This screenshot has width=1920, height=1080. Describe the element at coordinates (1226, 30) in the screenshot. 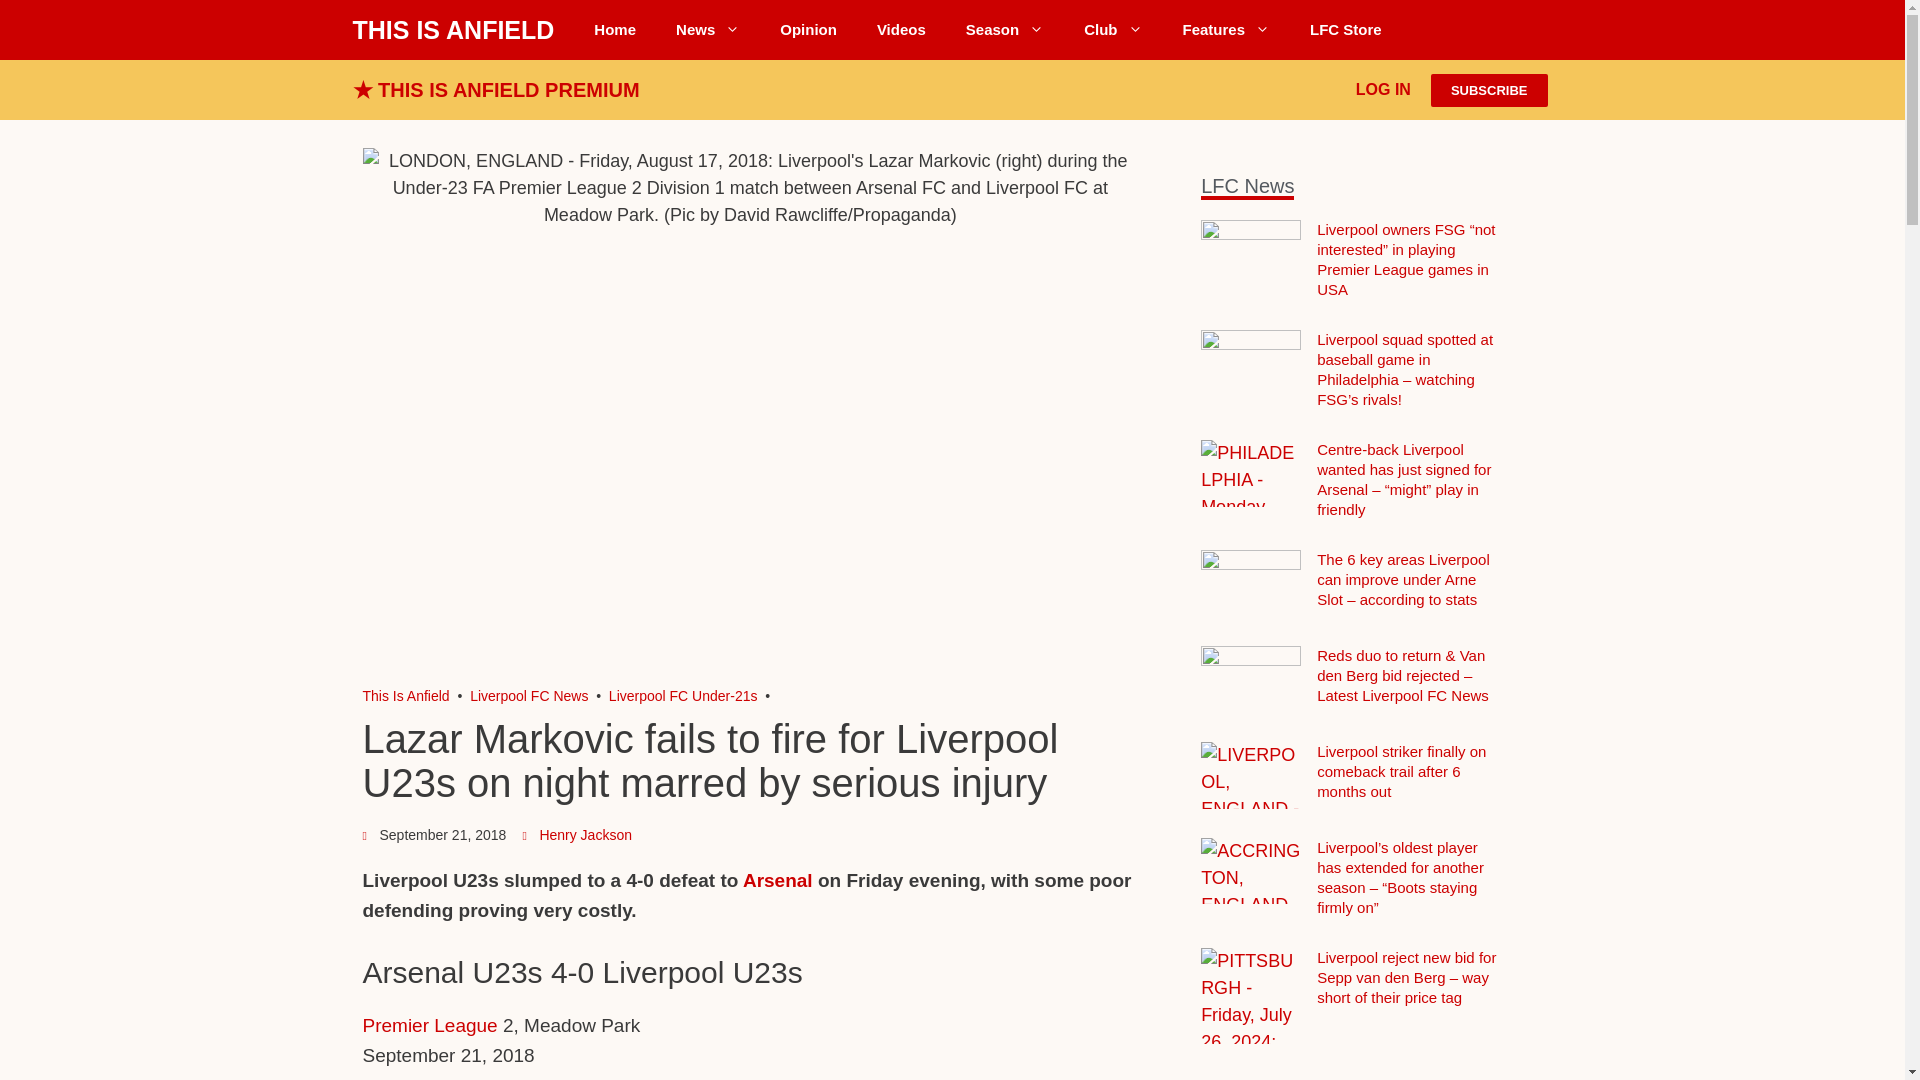

I see `Liverpool FC Features` at that location.